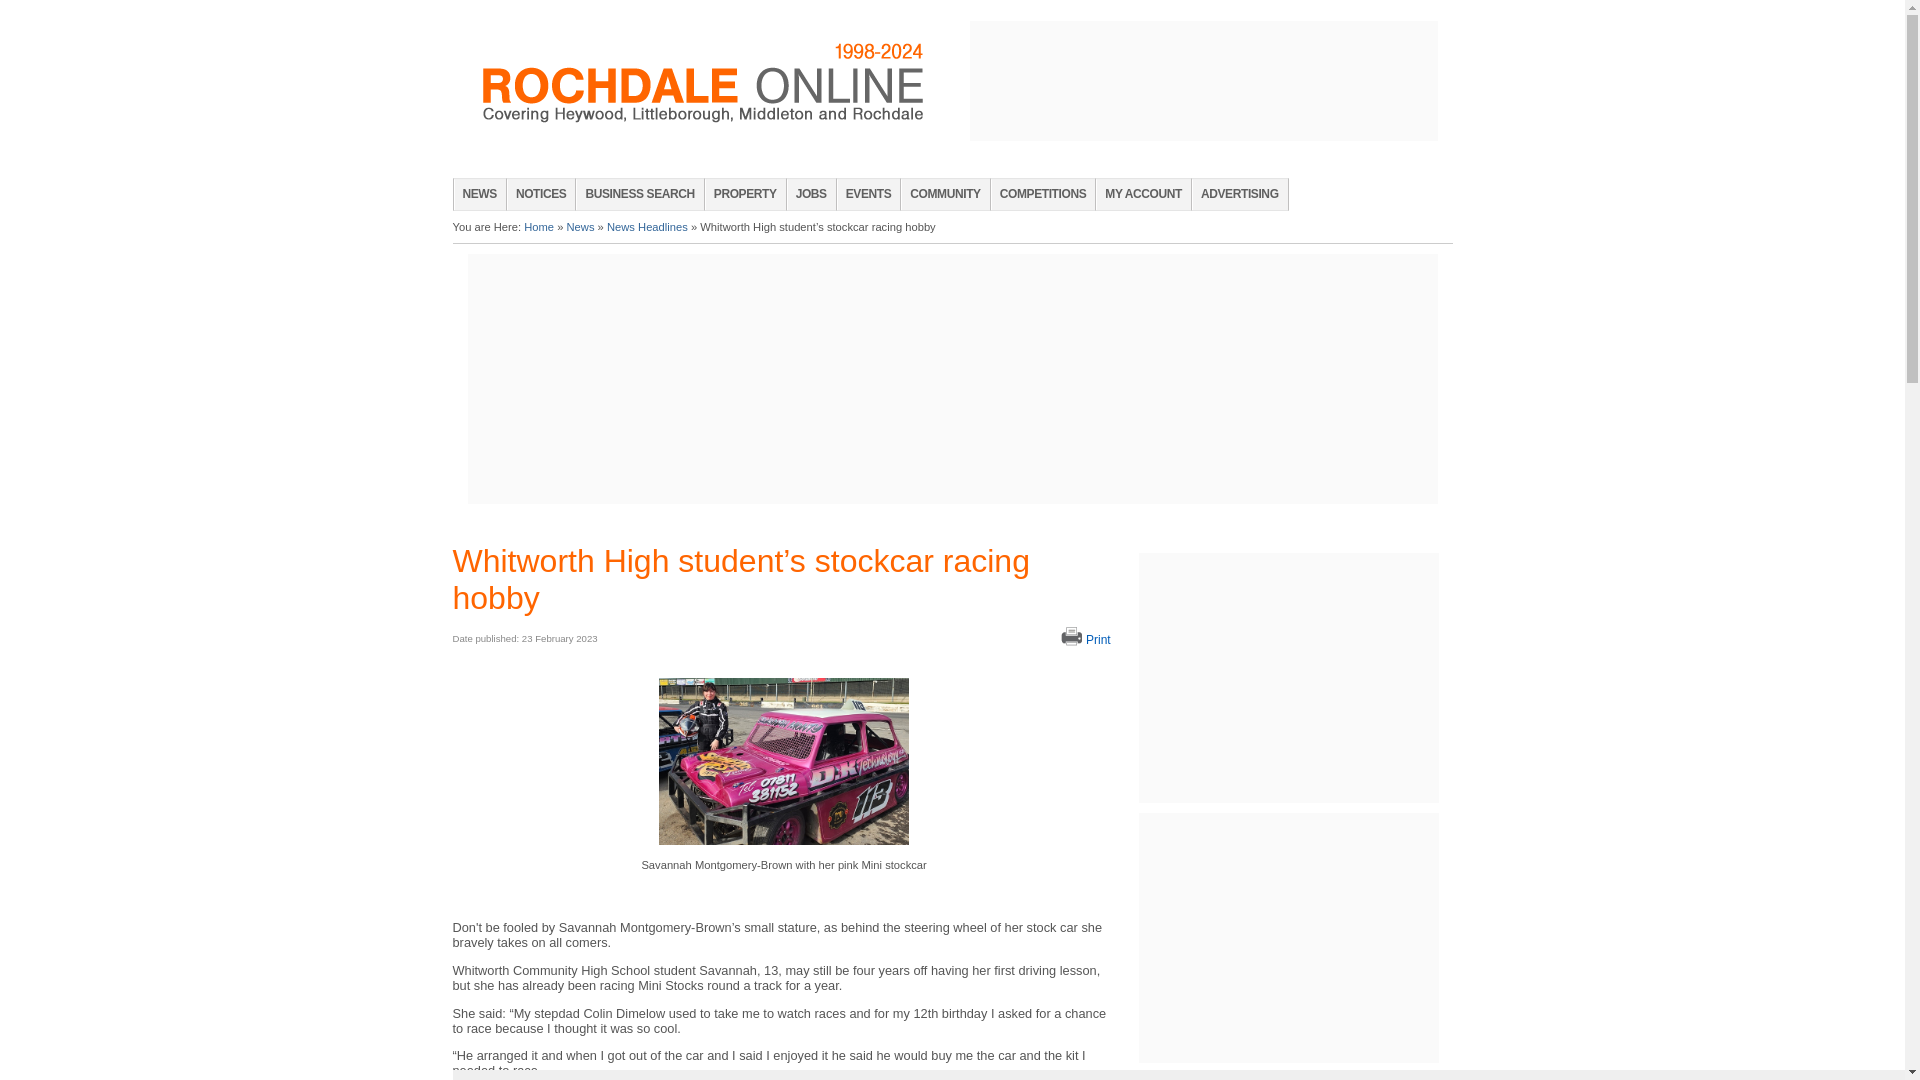  I want to click on Savannah Montgomery-Brown with her pink Mini stockcar, so click(783, 760).